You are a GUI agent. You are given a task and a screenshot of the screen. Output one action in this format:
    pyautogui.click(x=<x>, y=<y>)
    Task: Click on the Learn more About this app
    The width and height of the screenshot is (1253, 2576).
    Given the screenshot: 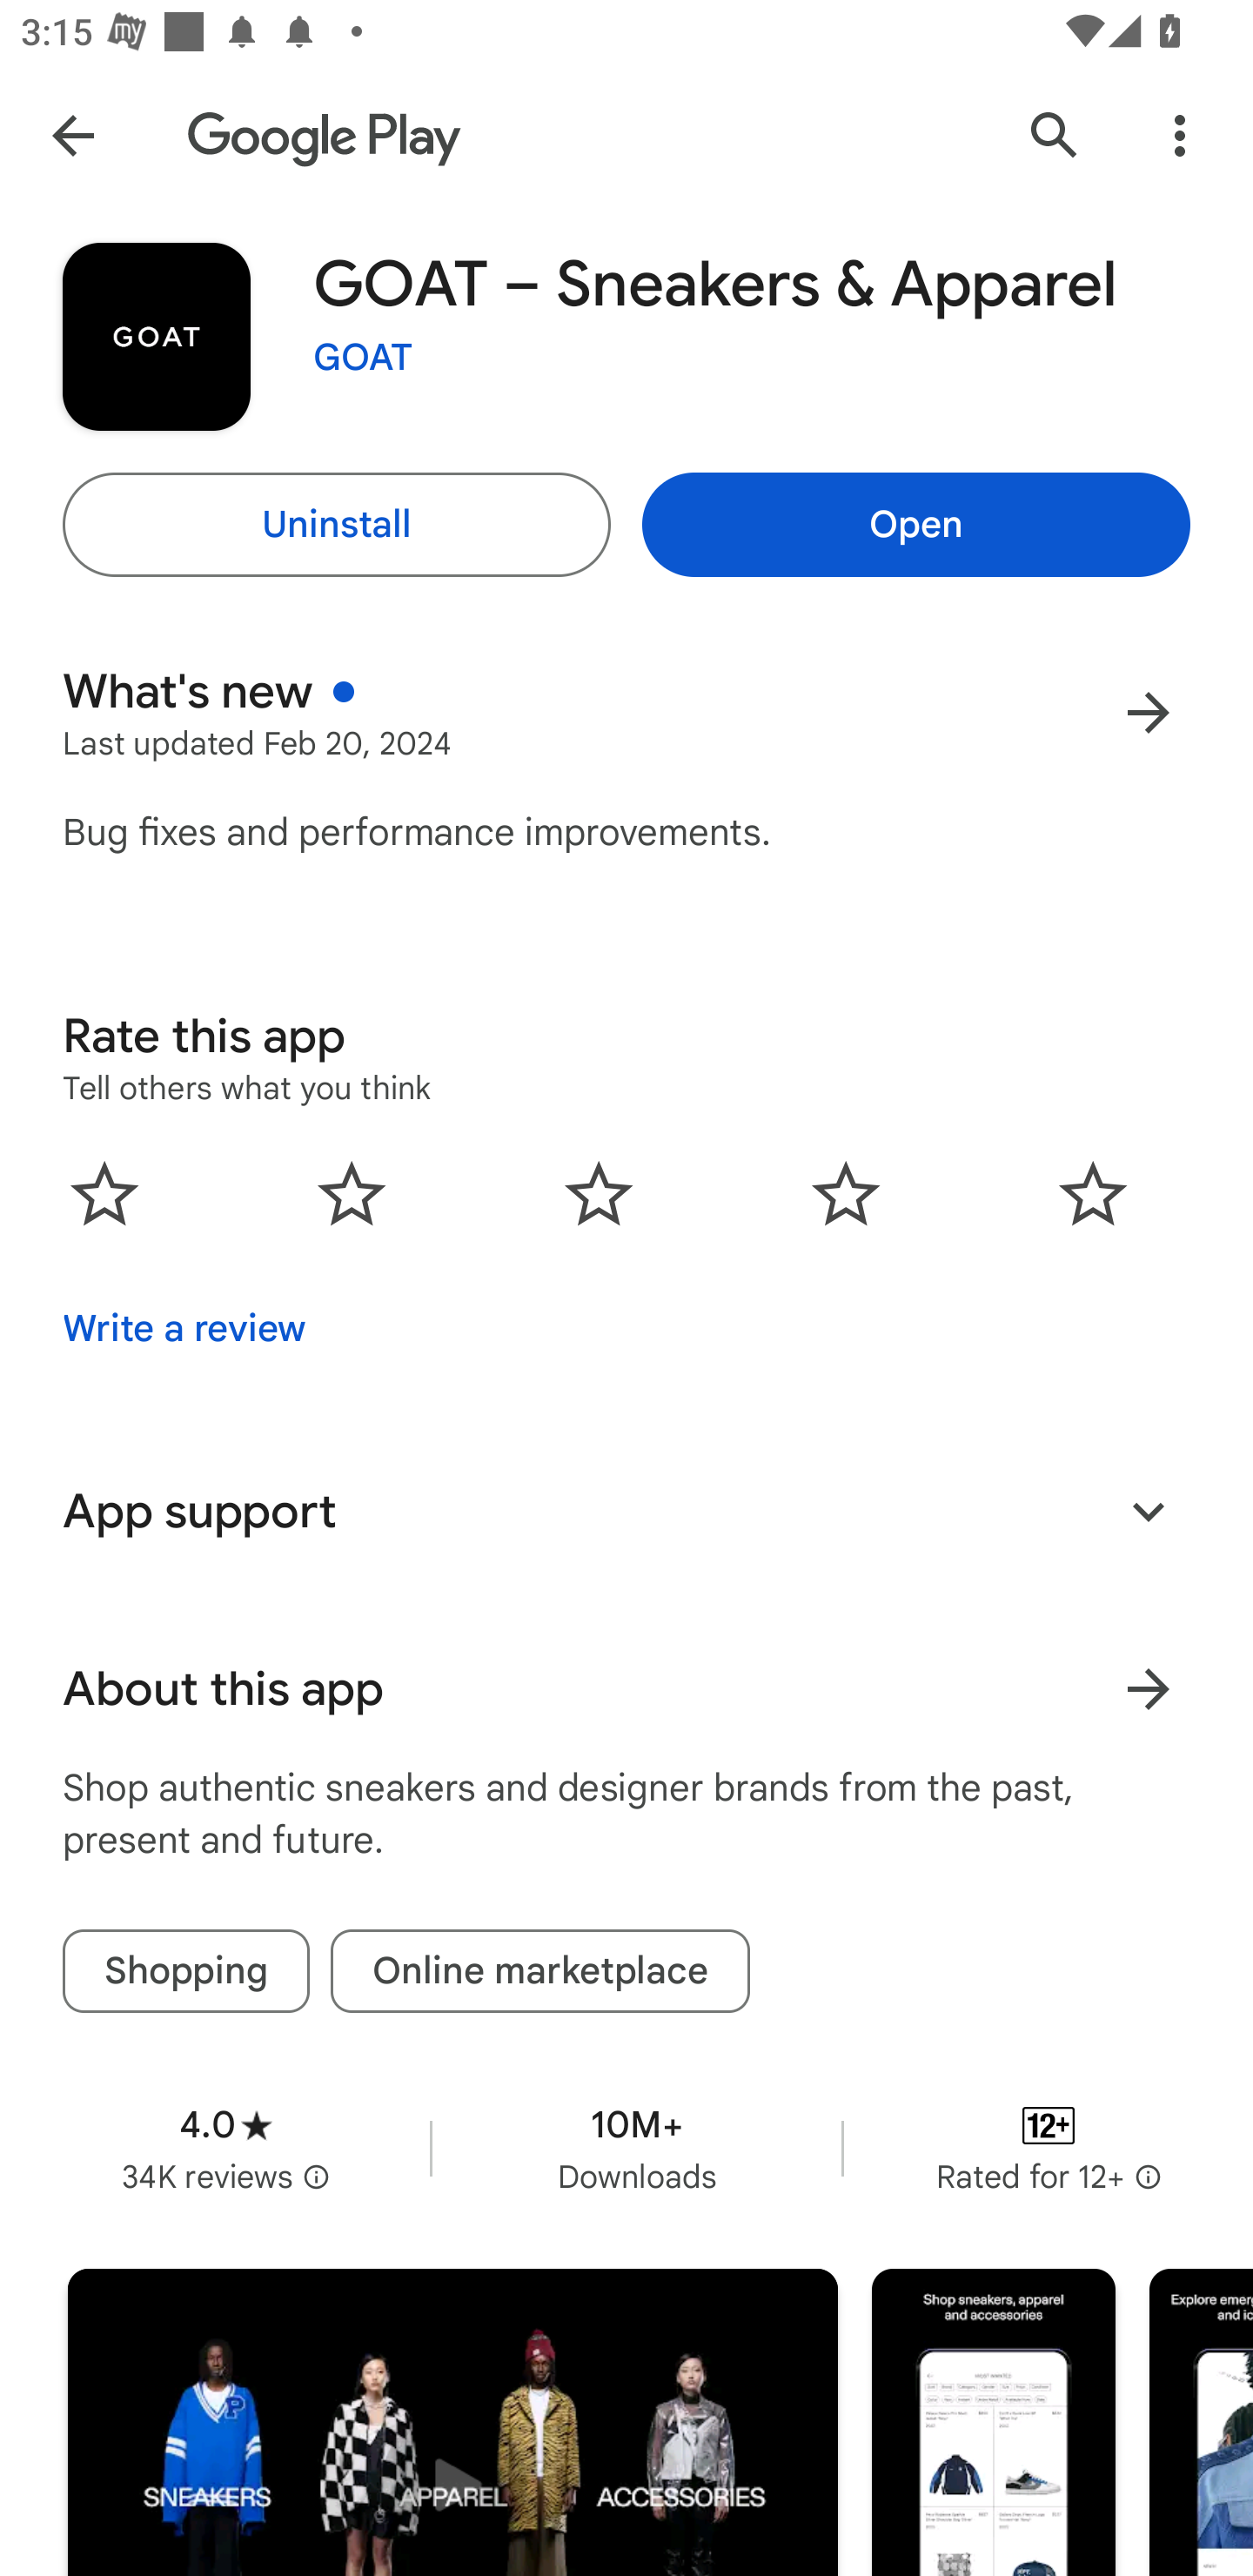 What is the action you would take?
    pyautogui.click(x=1149, y=1688)
    